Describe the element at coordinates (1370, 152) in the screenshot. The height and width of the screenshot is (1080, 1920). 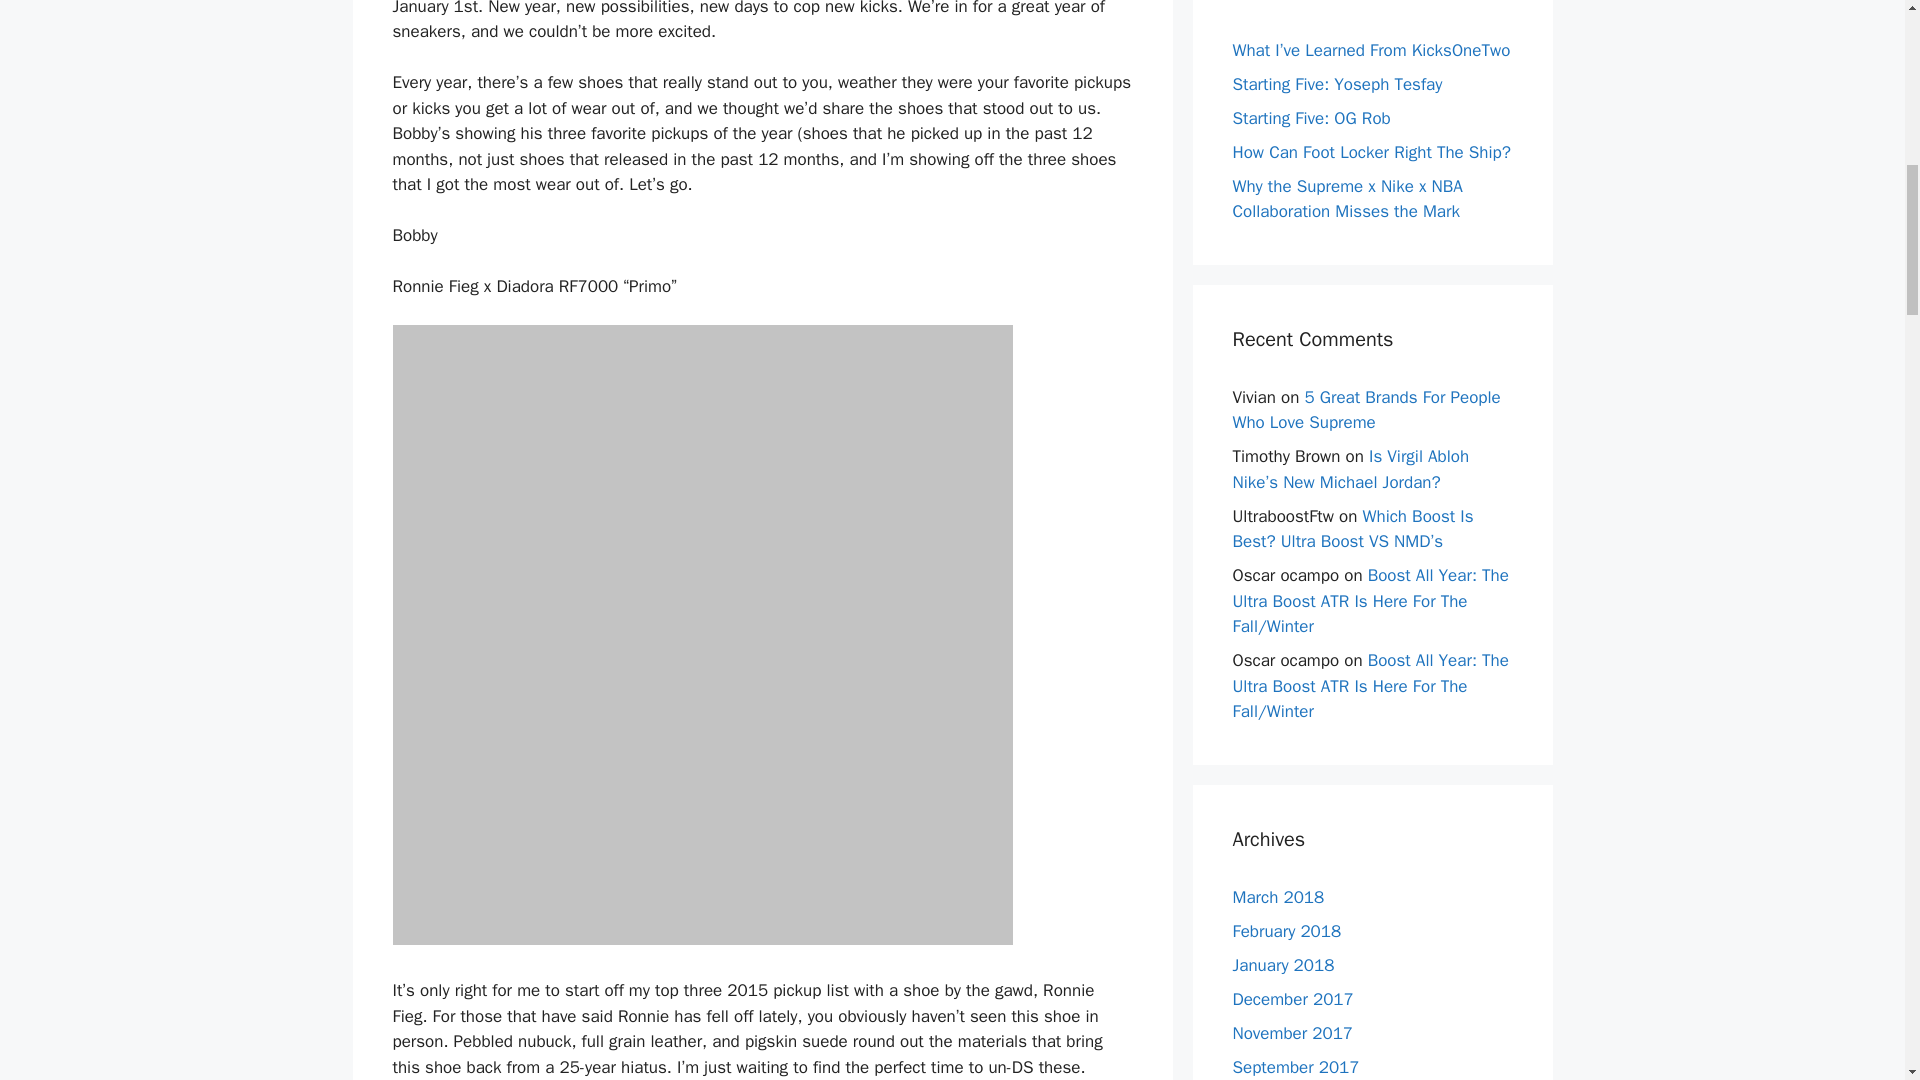
I see `How Can Foot Locker Right The Ship?` at that location.